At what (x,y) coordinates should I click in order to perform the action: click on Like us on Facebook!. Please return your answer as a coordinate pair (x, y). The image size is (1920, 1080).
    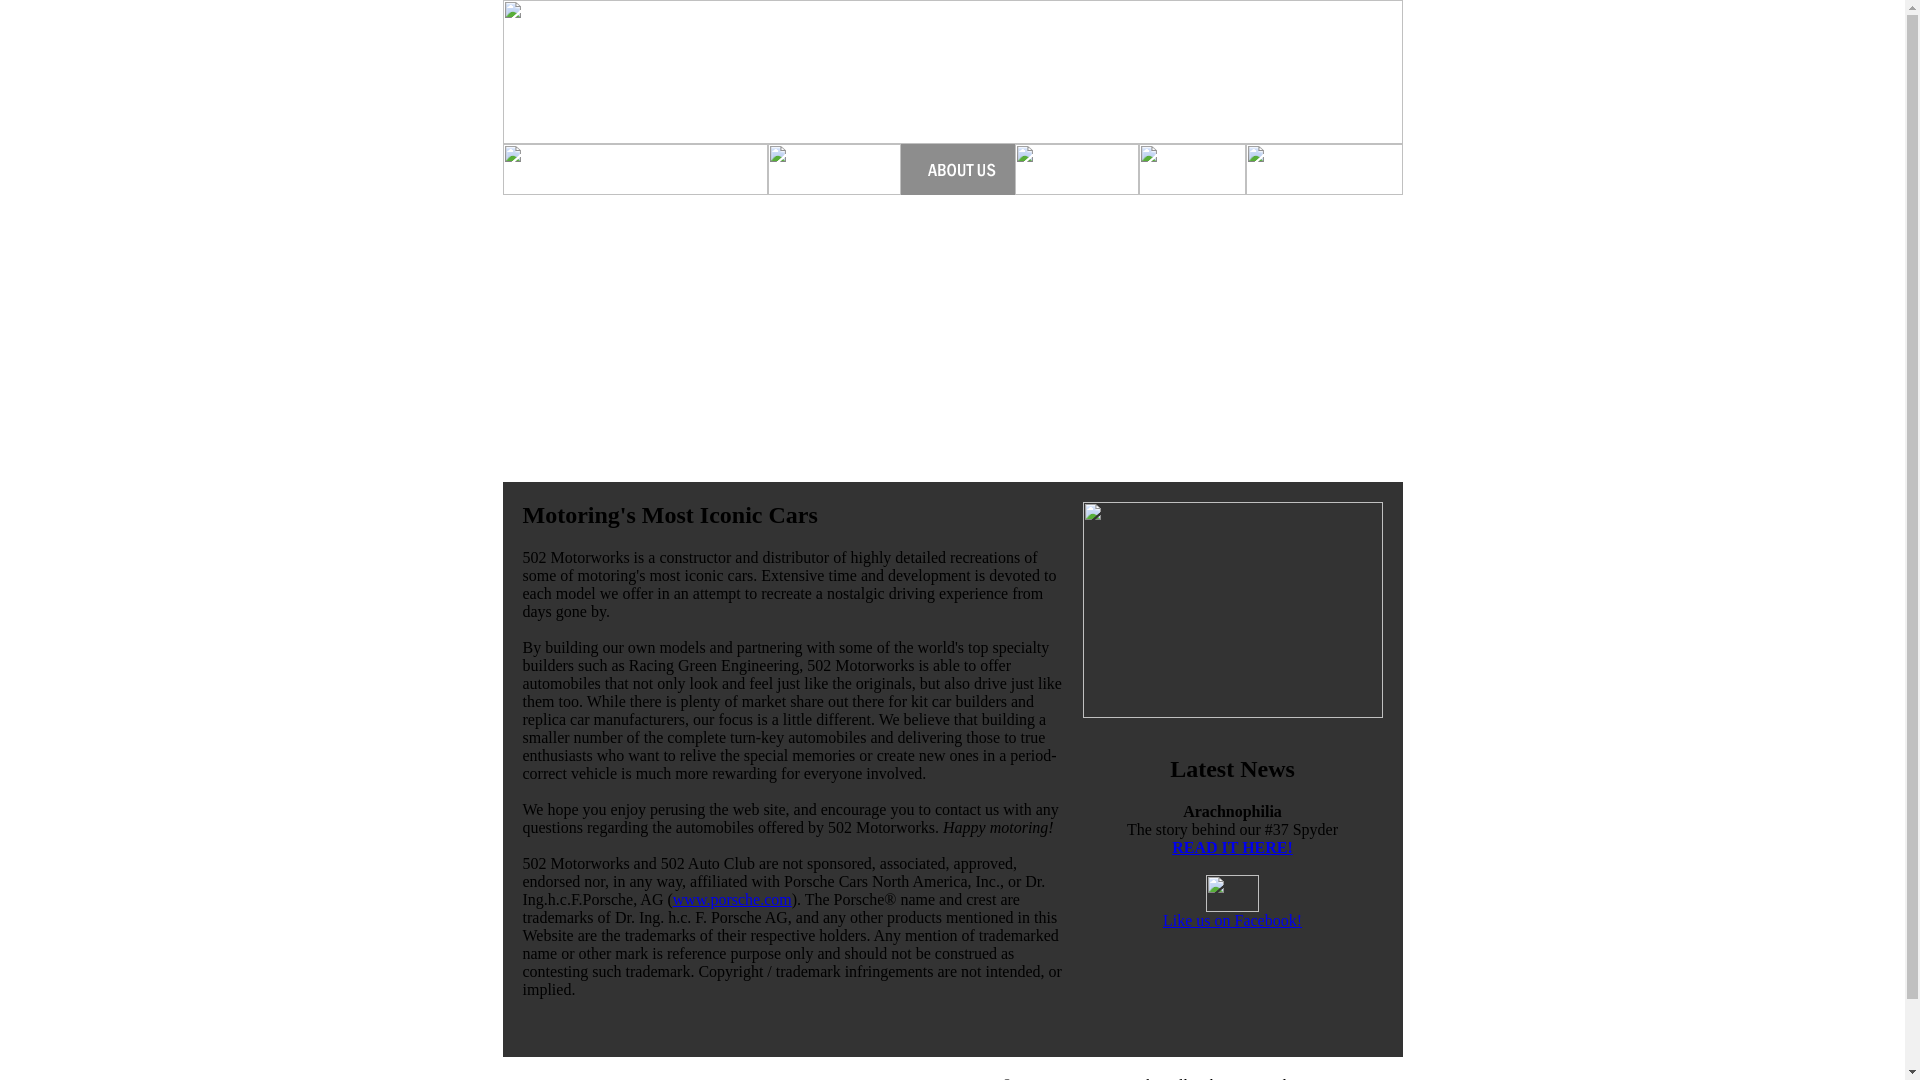
    Looking at the image, I should click on (1232, 912).